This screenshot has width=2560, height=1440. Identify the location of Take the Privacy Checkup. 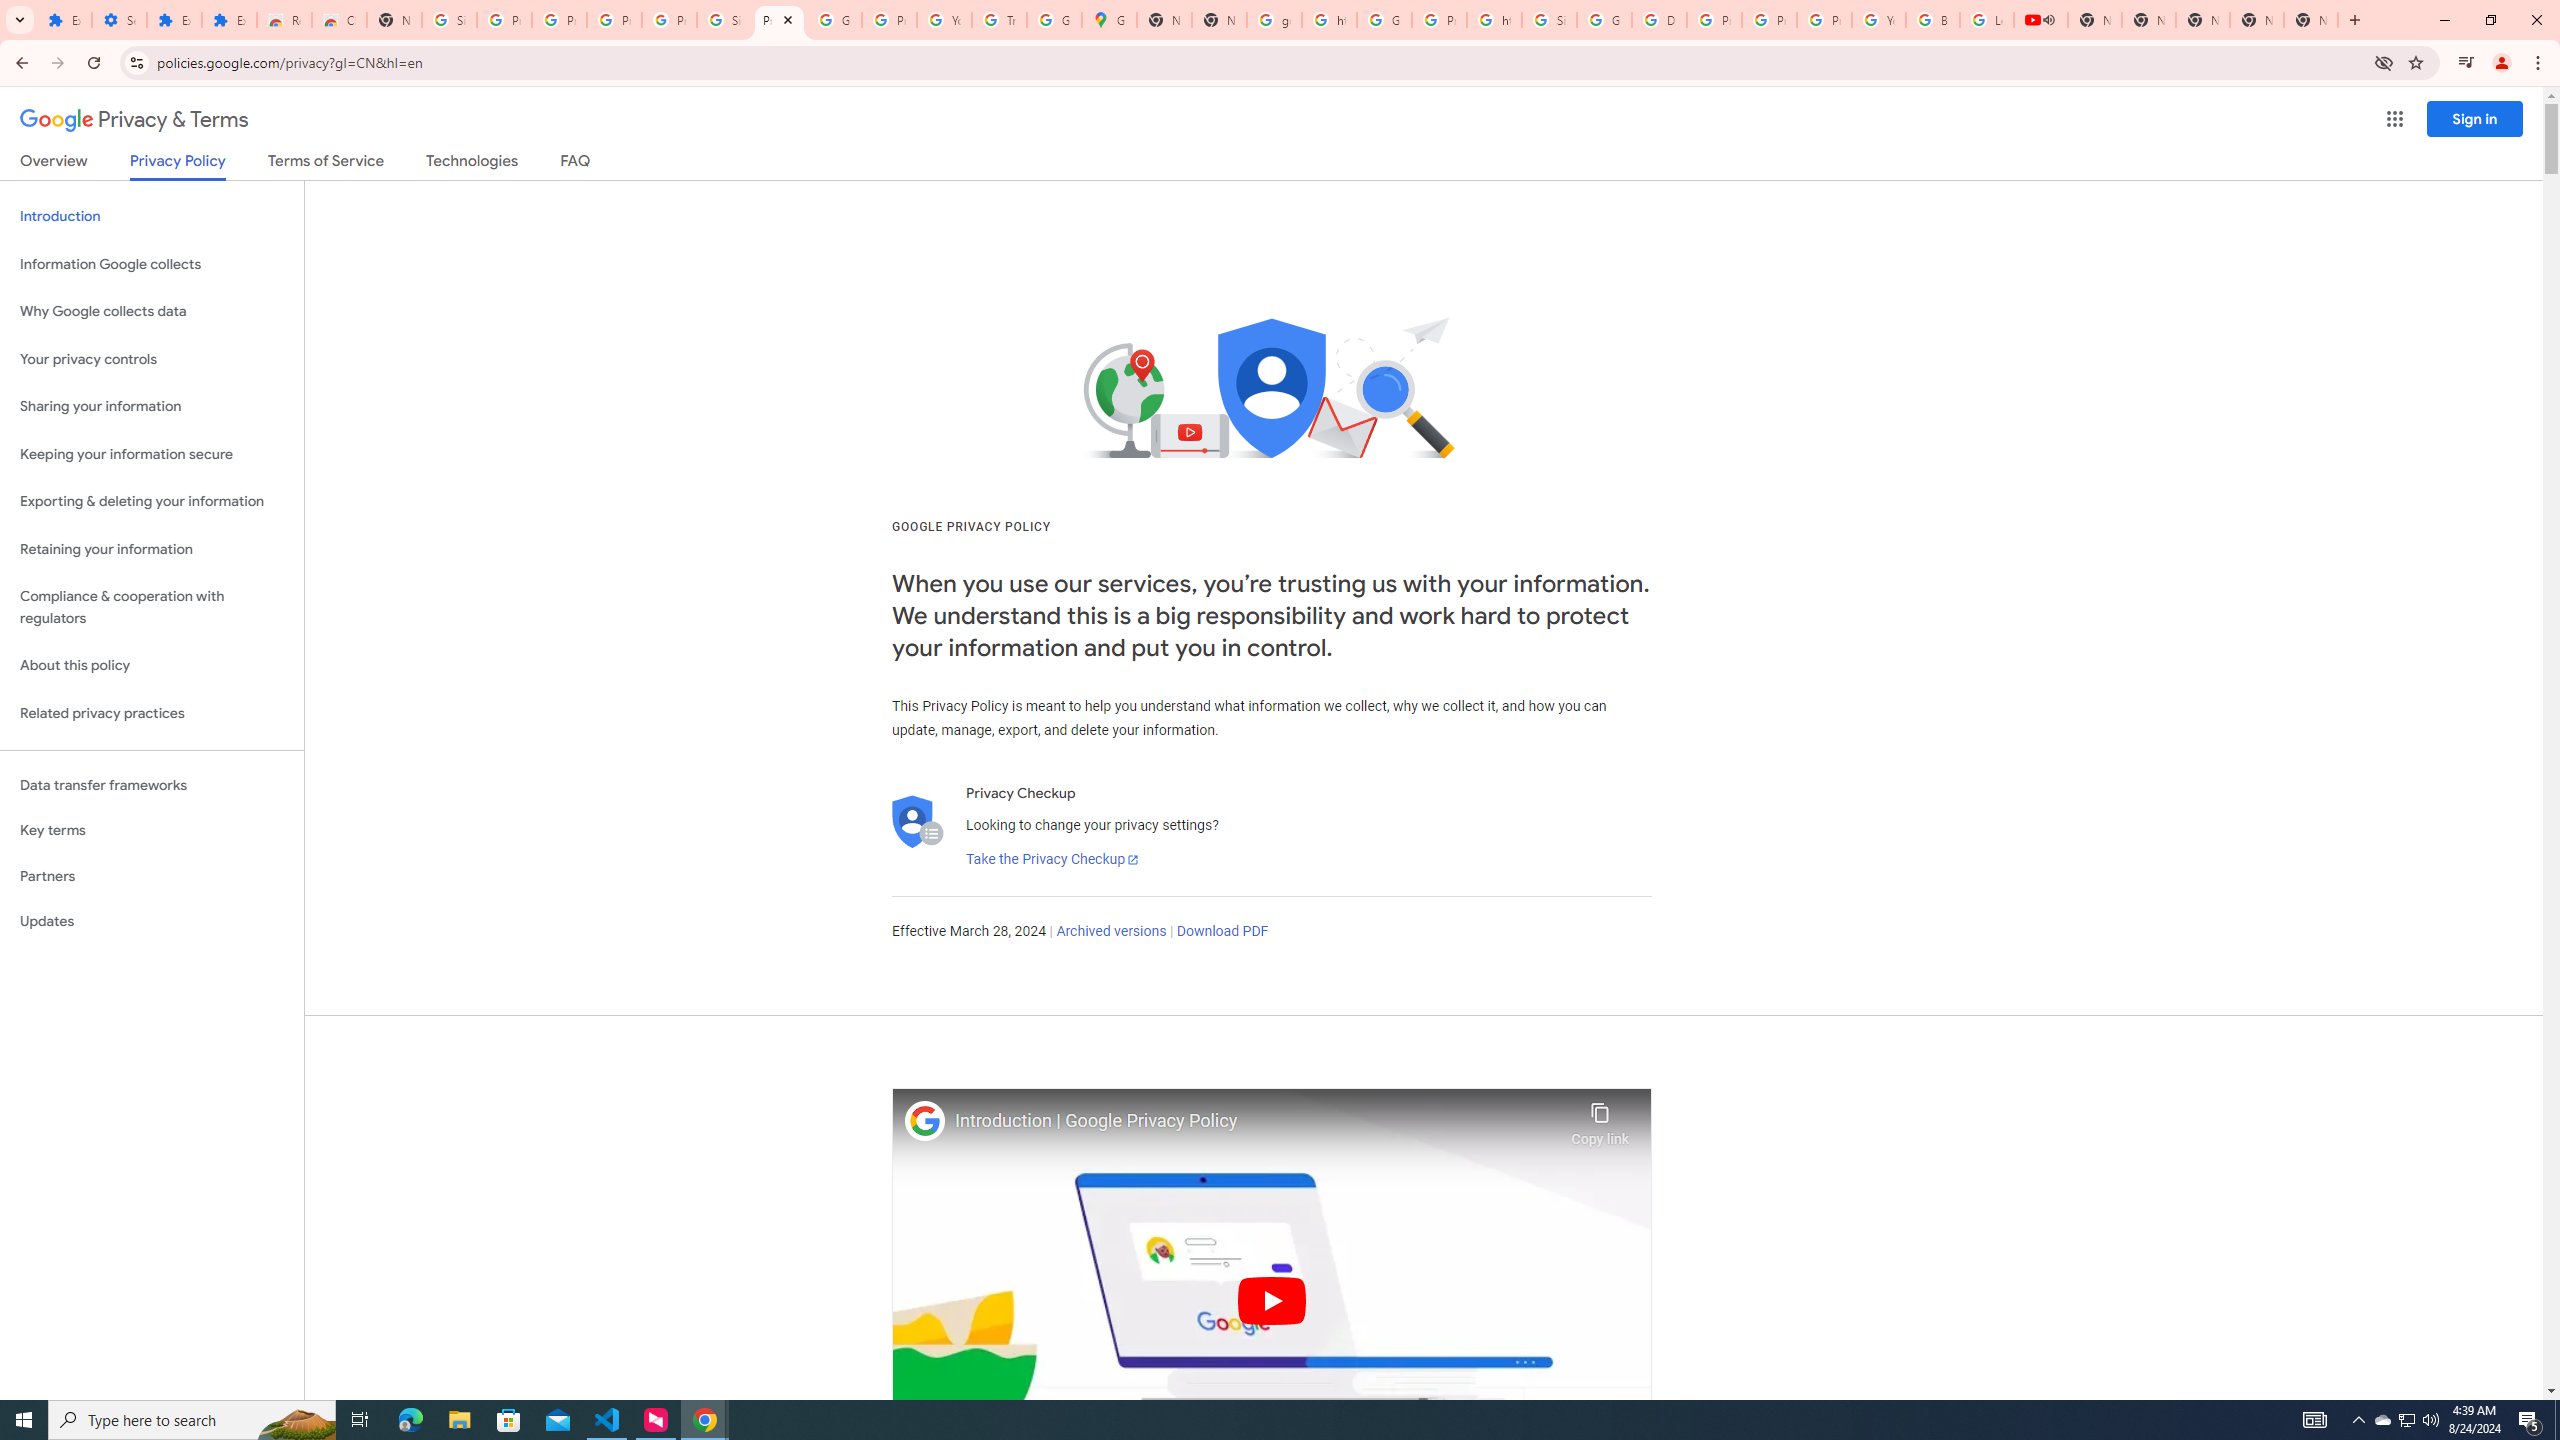
(1052, 860).